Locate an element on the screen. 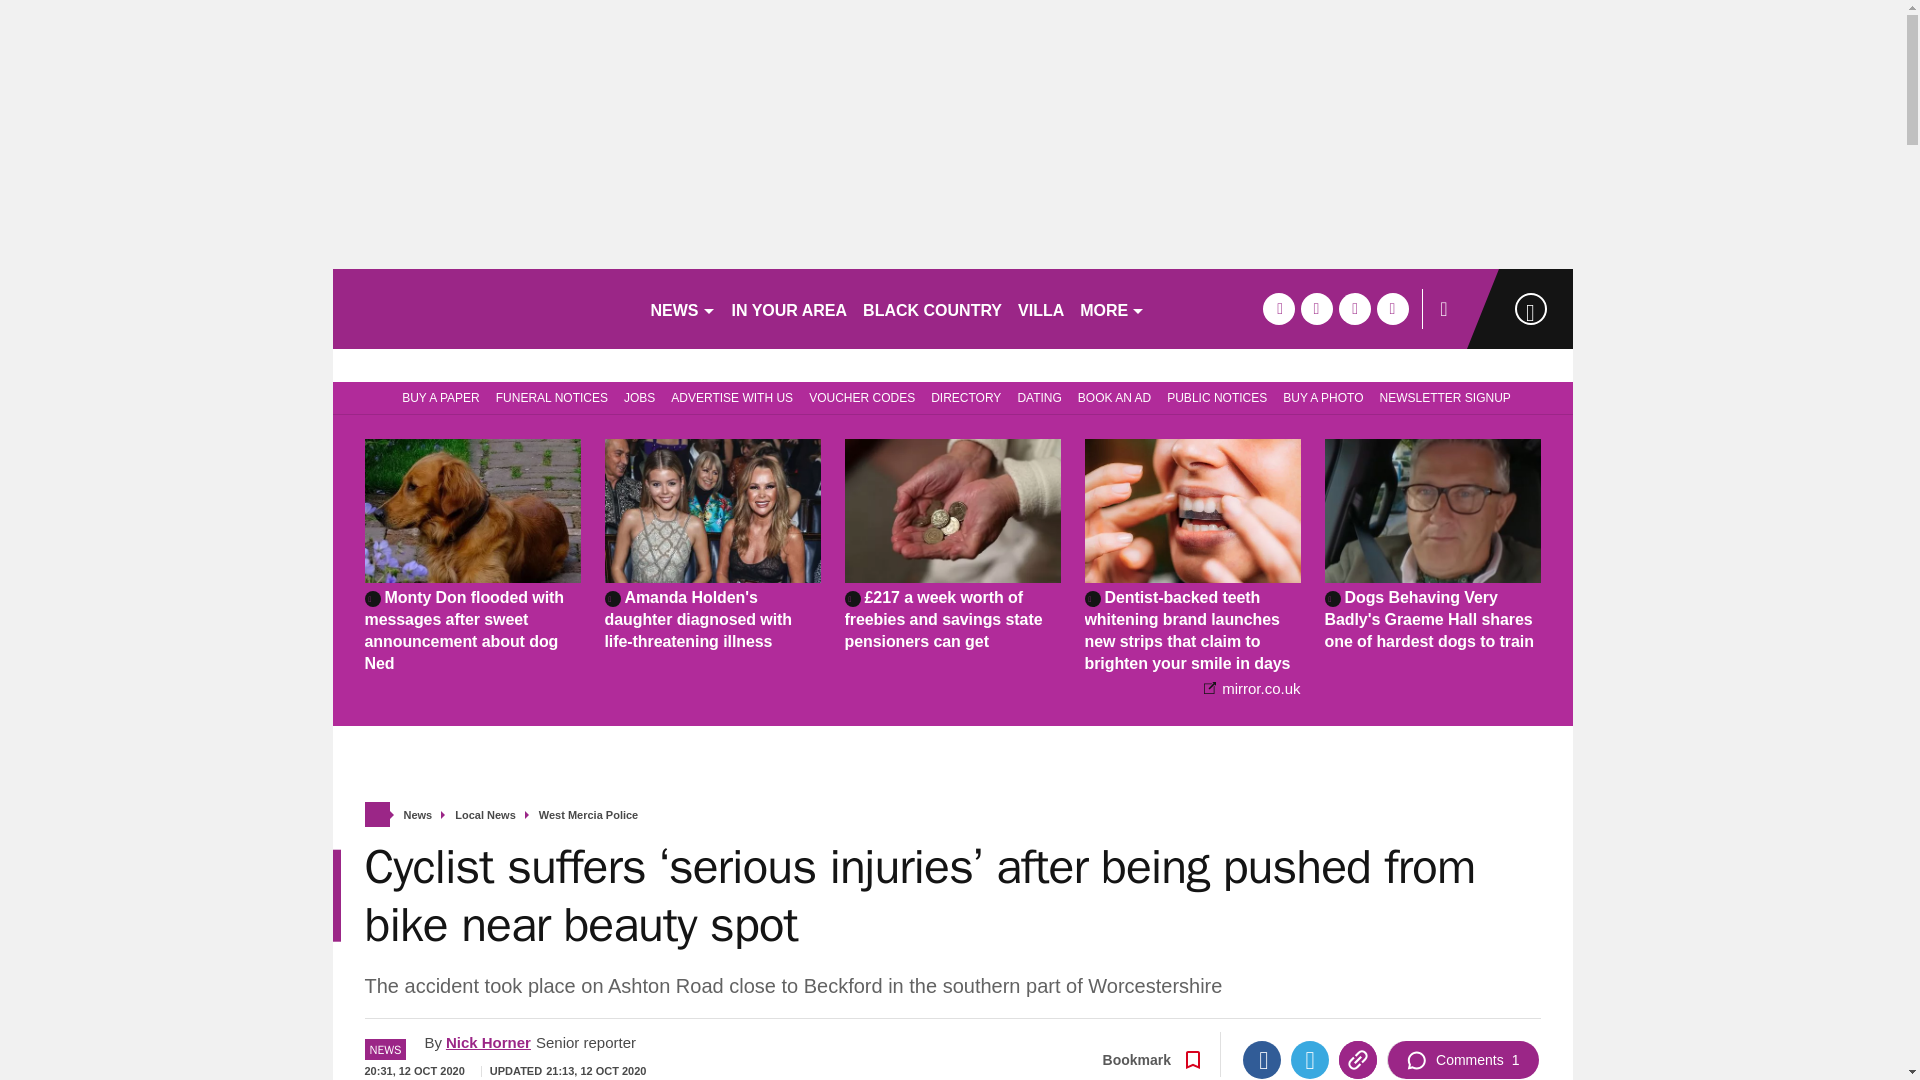 This screenshot has height=1080, width=1920. Facebook is located at coordinates (1261, 1060).